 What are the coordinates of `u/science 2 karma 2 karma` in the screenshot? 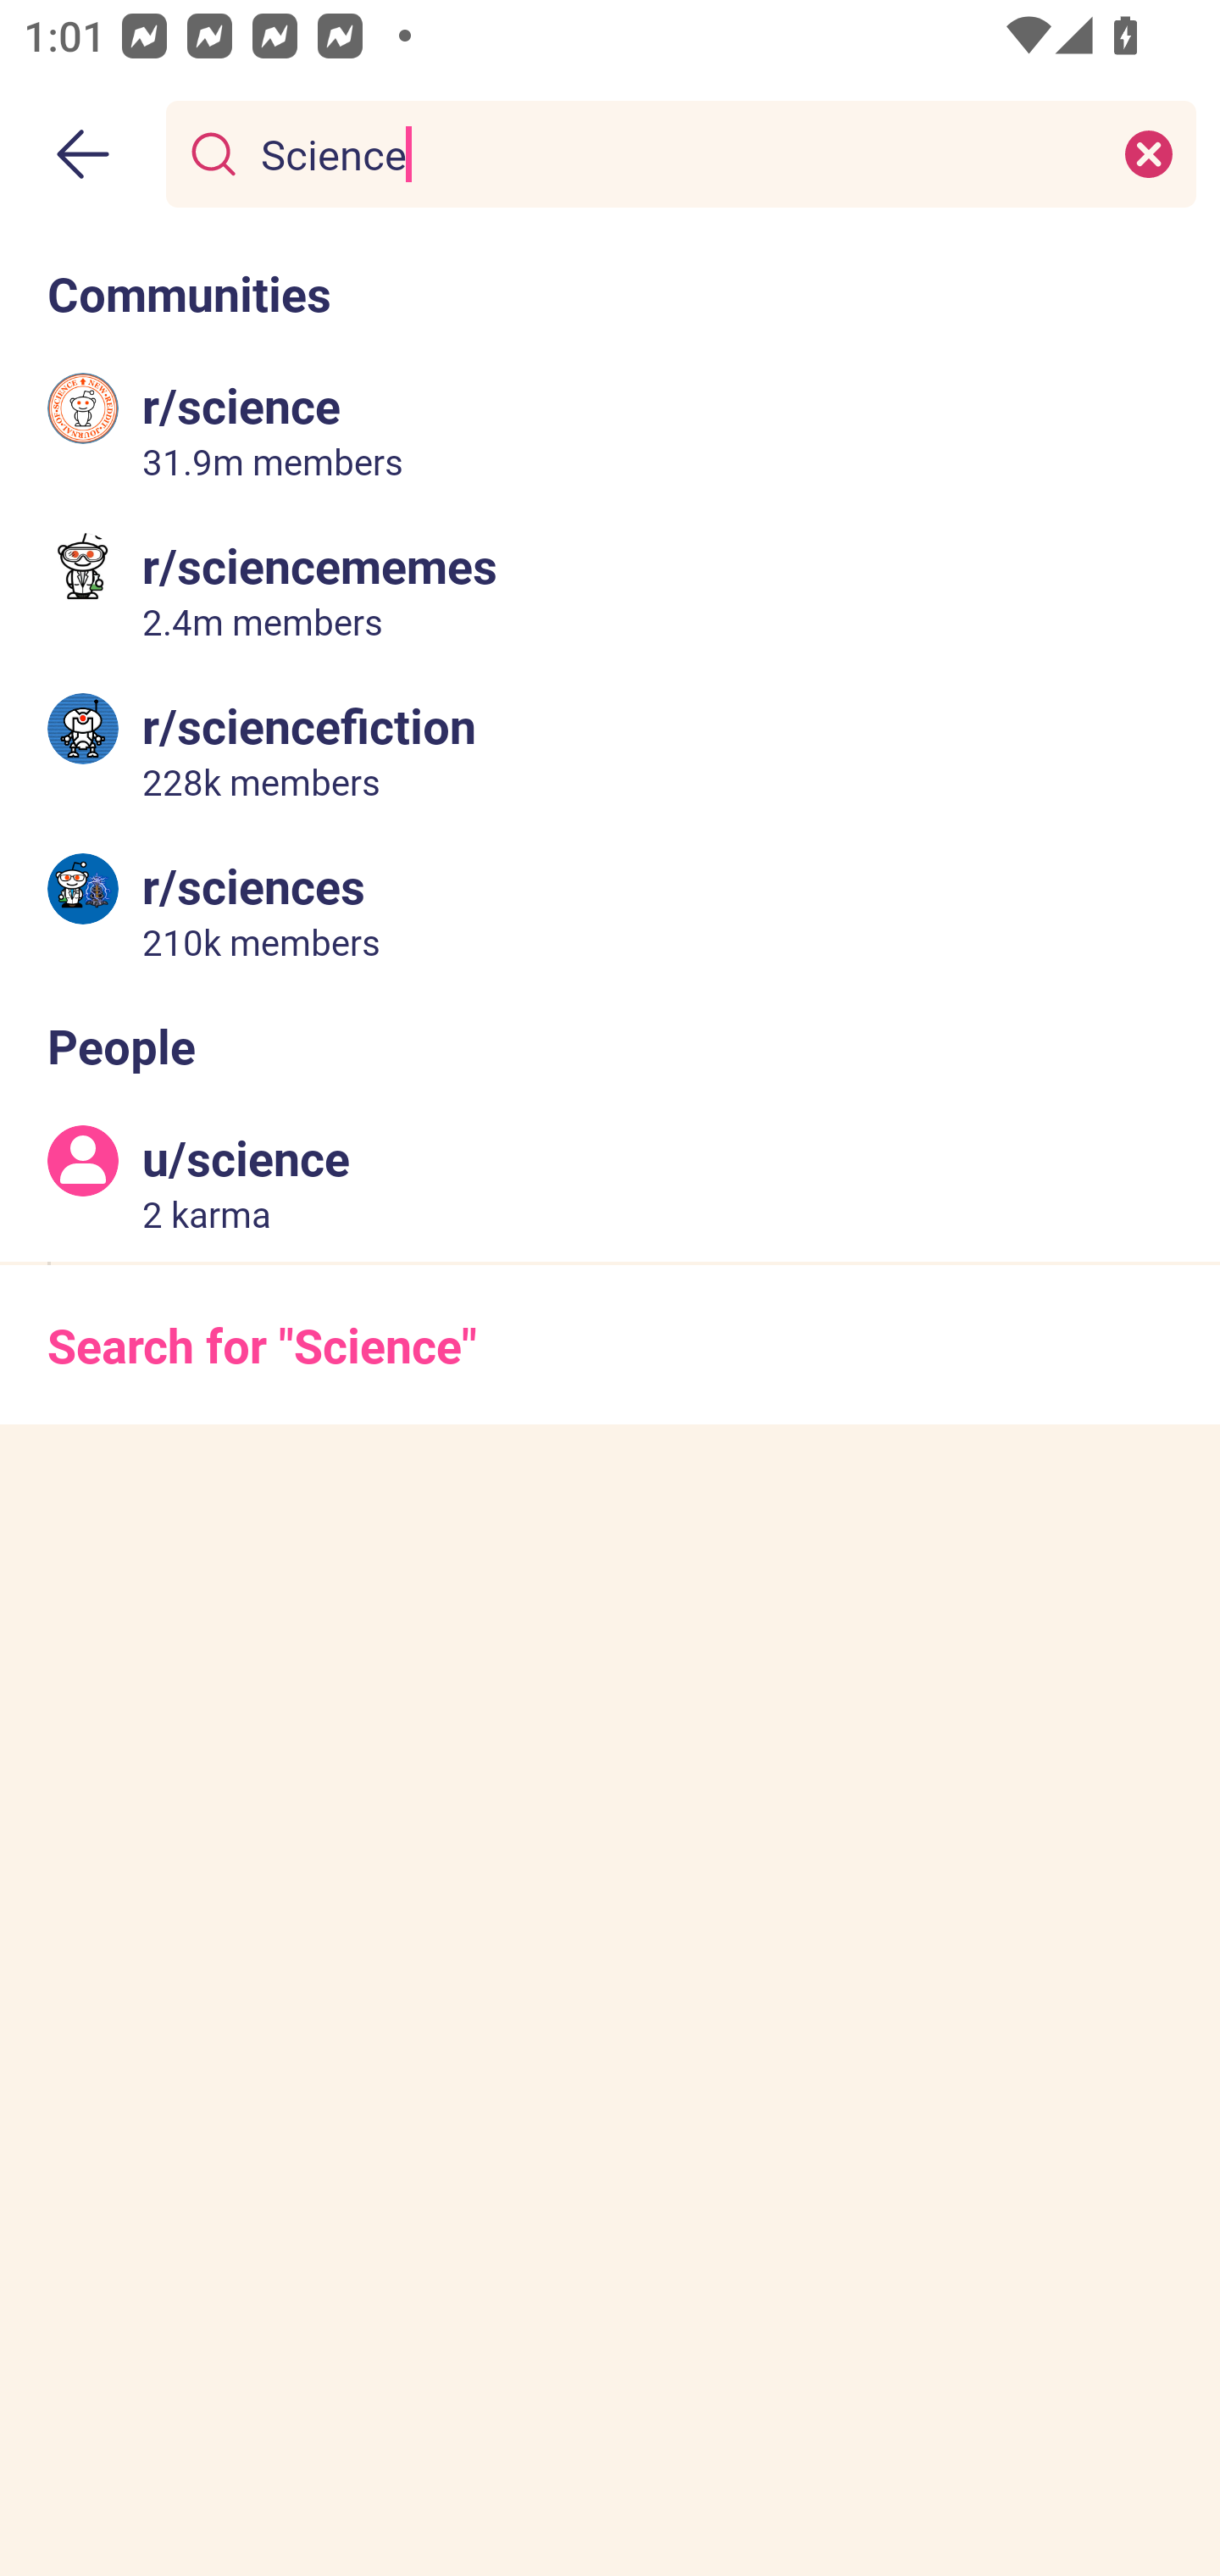 It's located at (610, 1182).